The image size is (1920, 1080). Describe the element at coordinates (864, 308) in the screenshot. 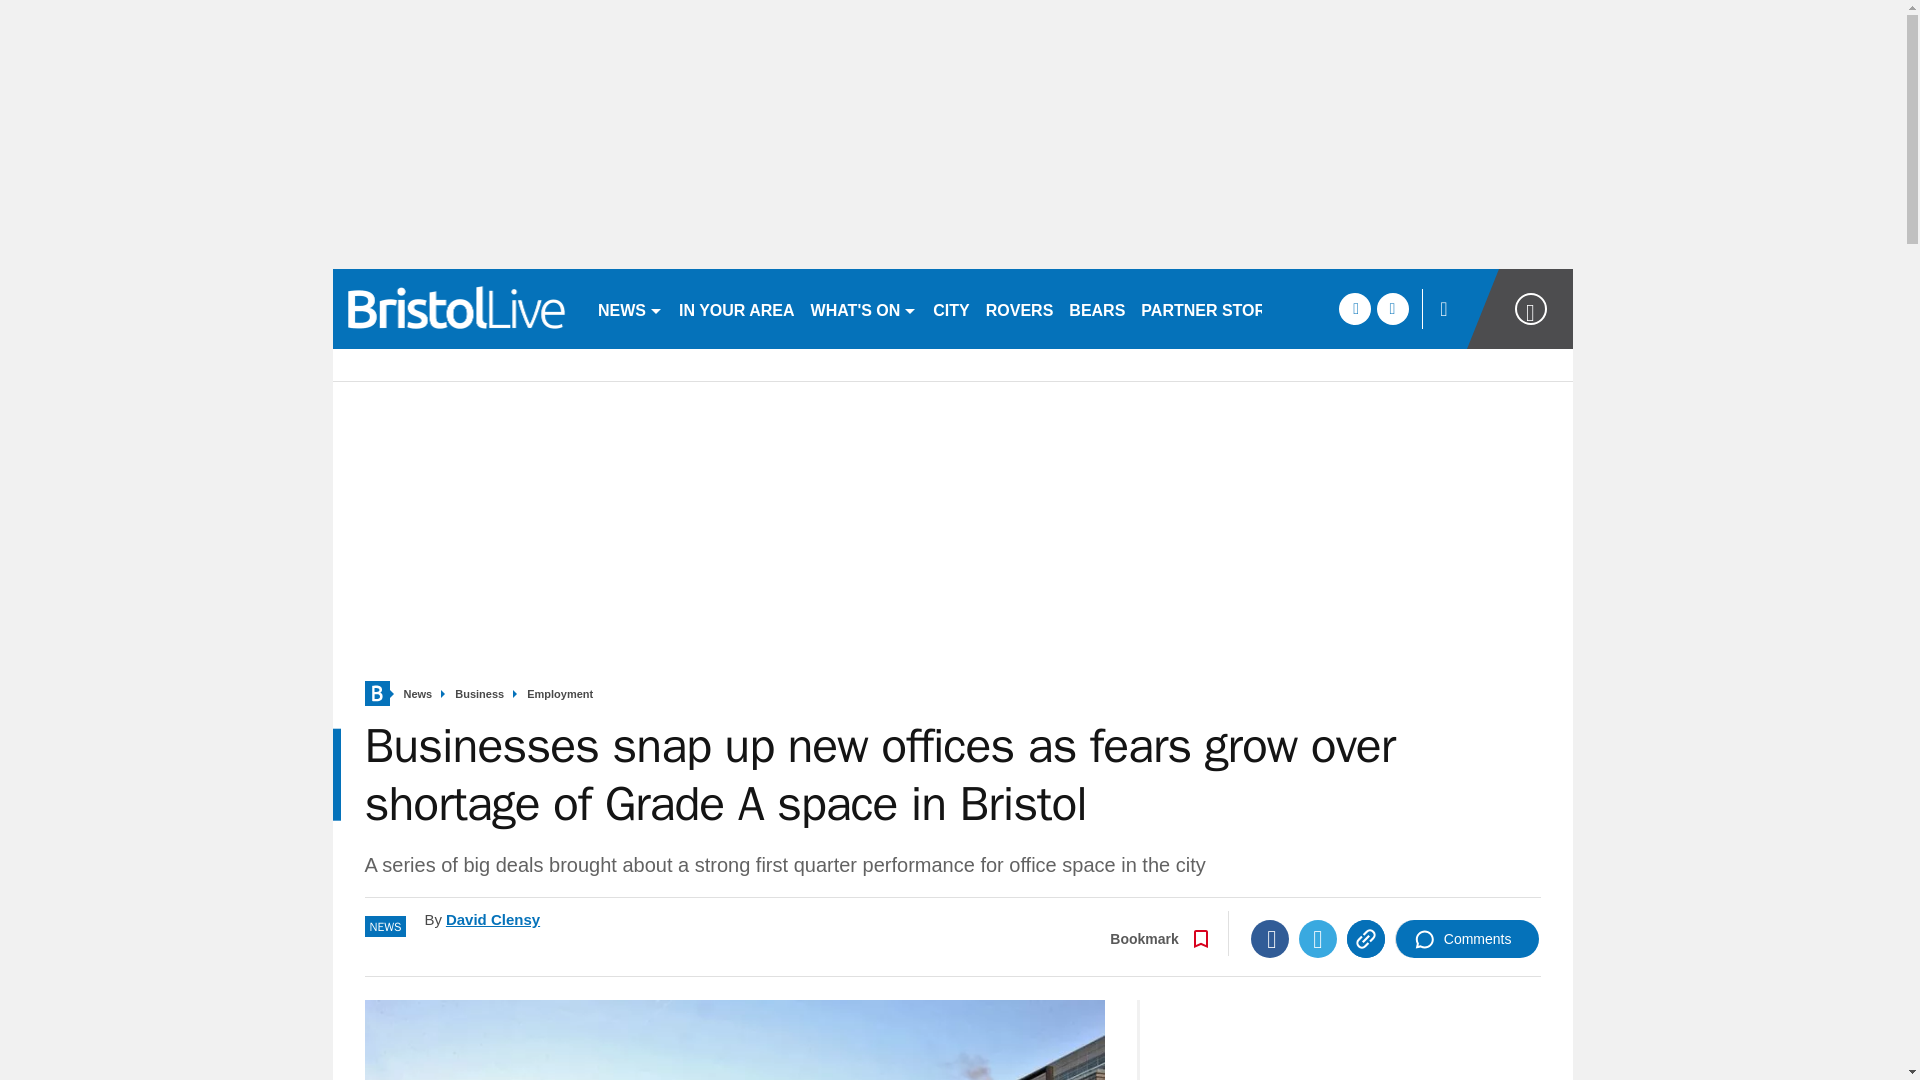

I see `WHAT'S ON` at that location.